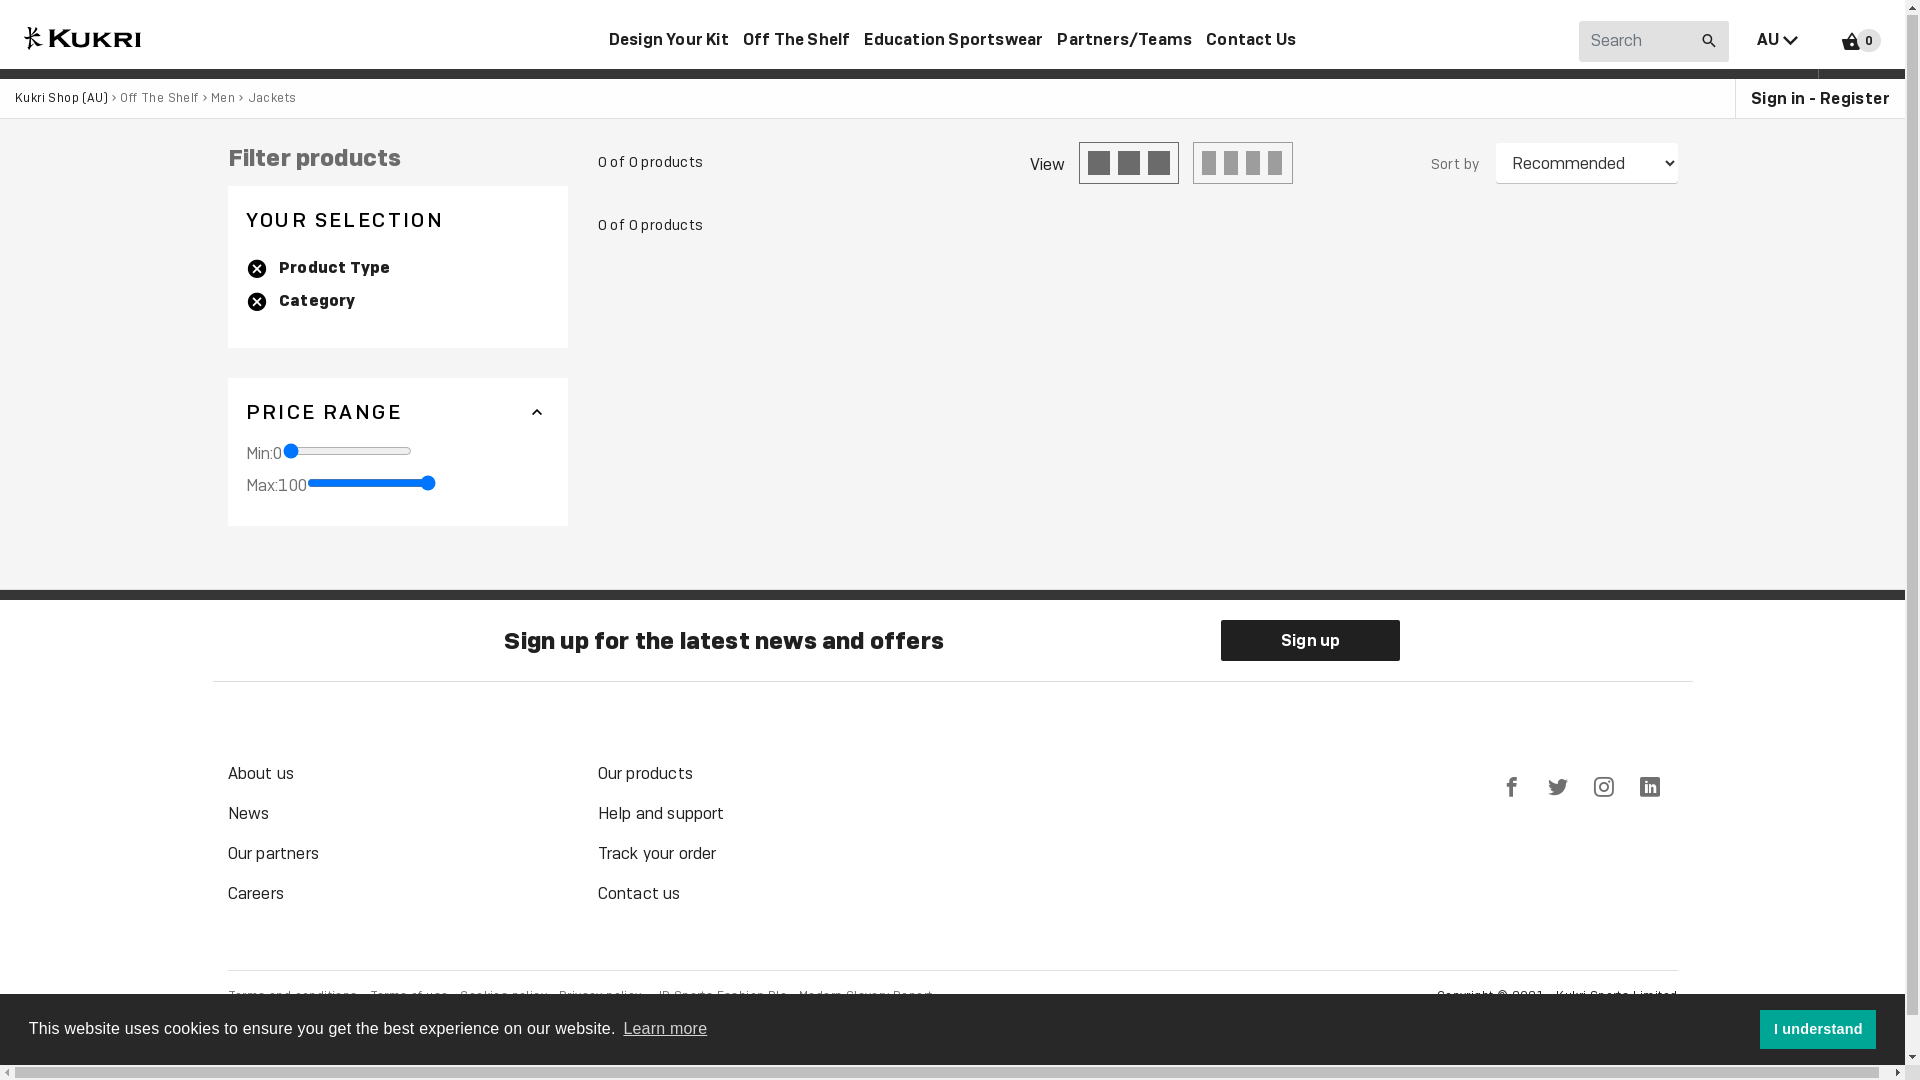 The height and width of the screenshot is (1080, 1920). I want to click on Design Your Kit, so click(669, 40).